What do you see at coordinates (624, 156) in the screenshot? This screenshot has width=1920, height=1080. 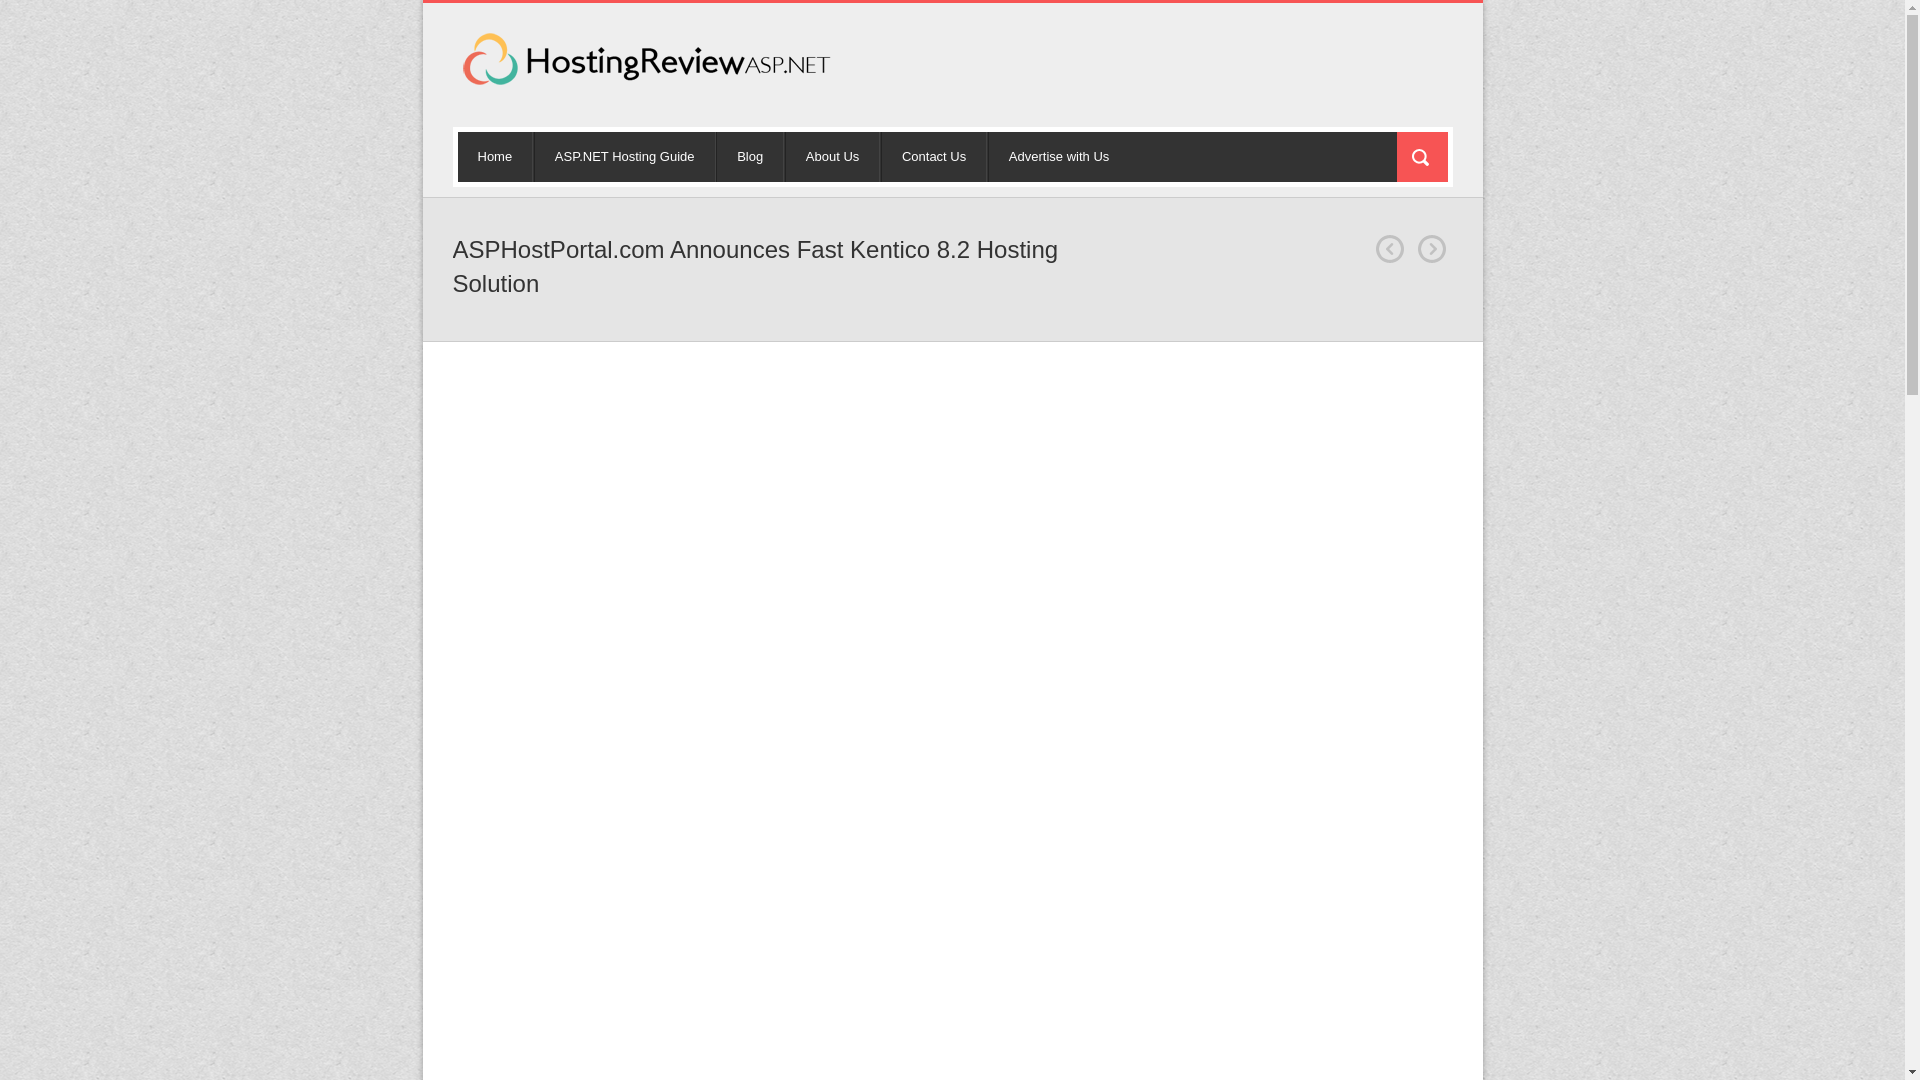 I see `ASP.NET Hosting Guide` at bounding box center [624, 156].